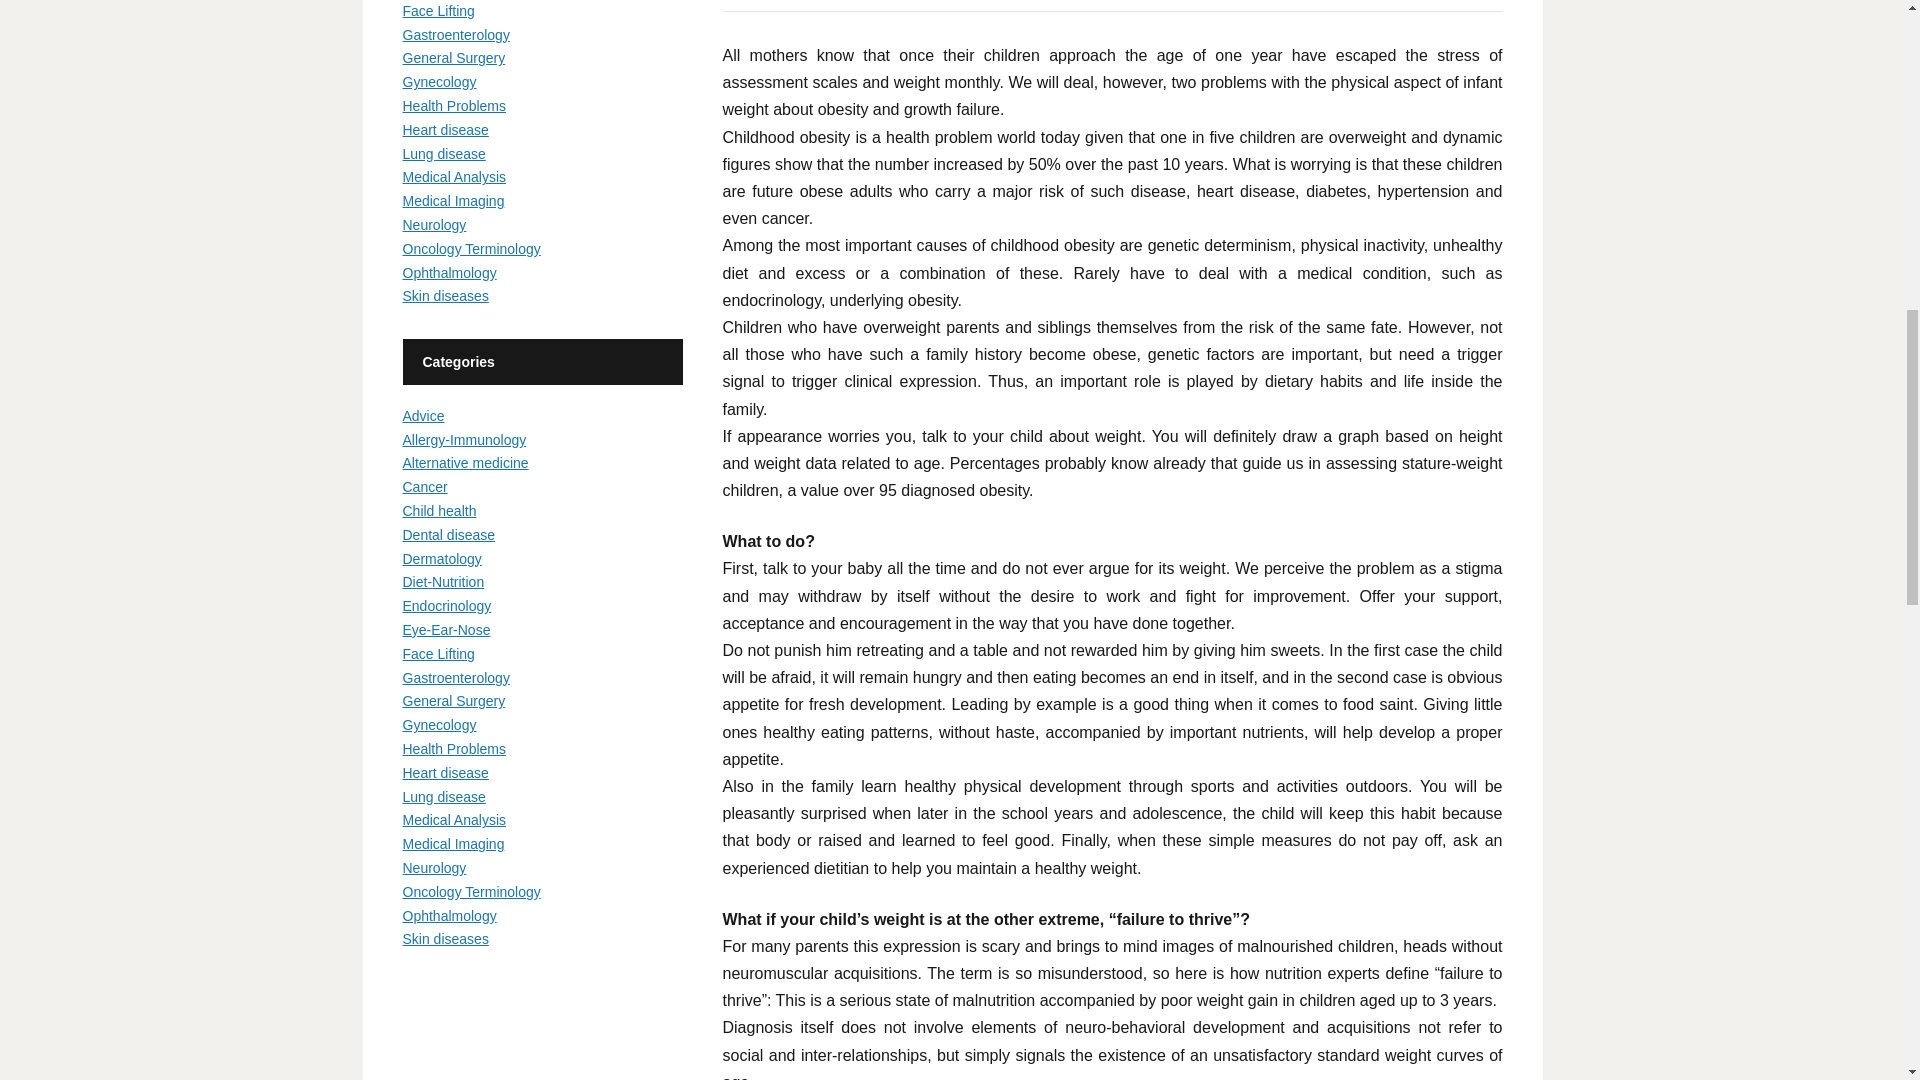 Image resolution: width=1920 pixels, height=1080 pixels. I want to click on Lung disease, so click(443, 154).